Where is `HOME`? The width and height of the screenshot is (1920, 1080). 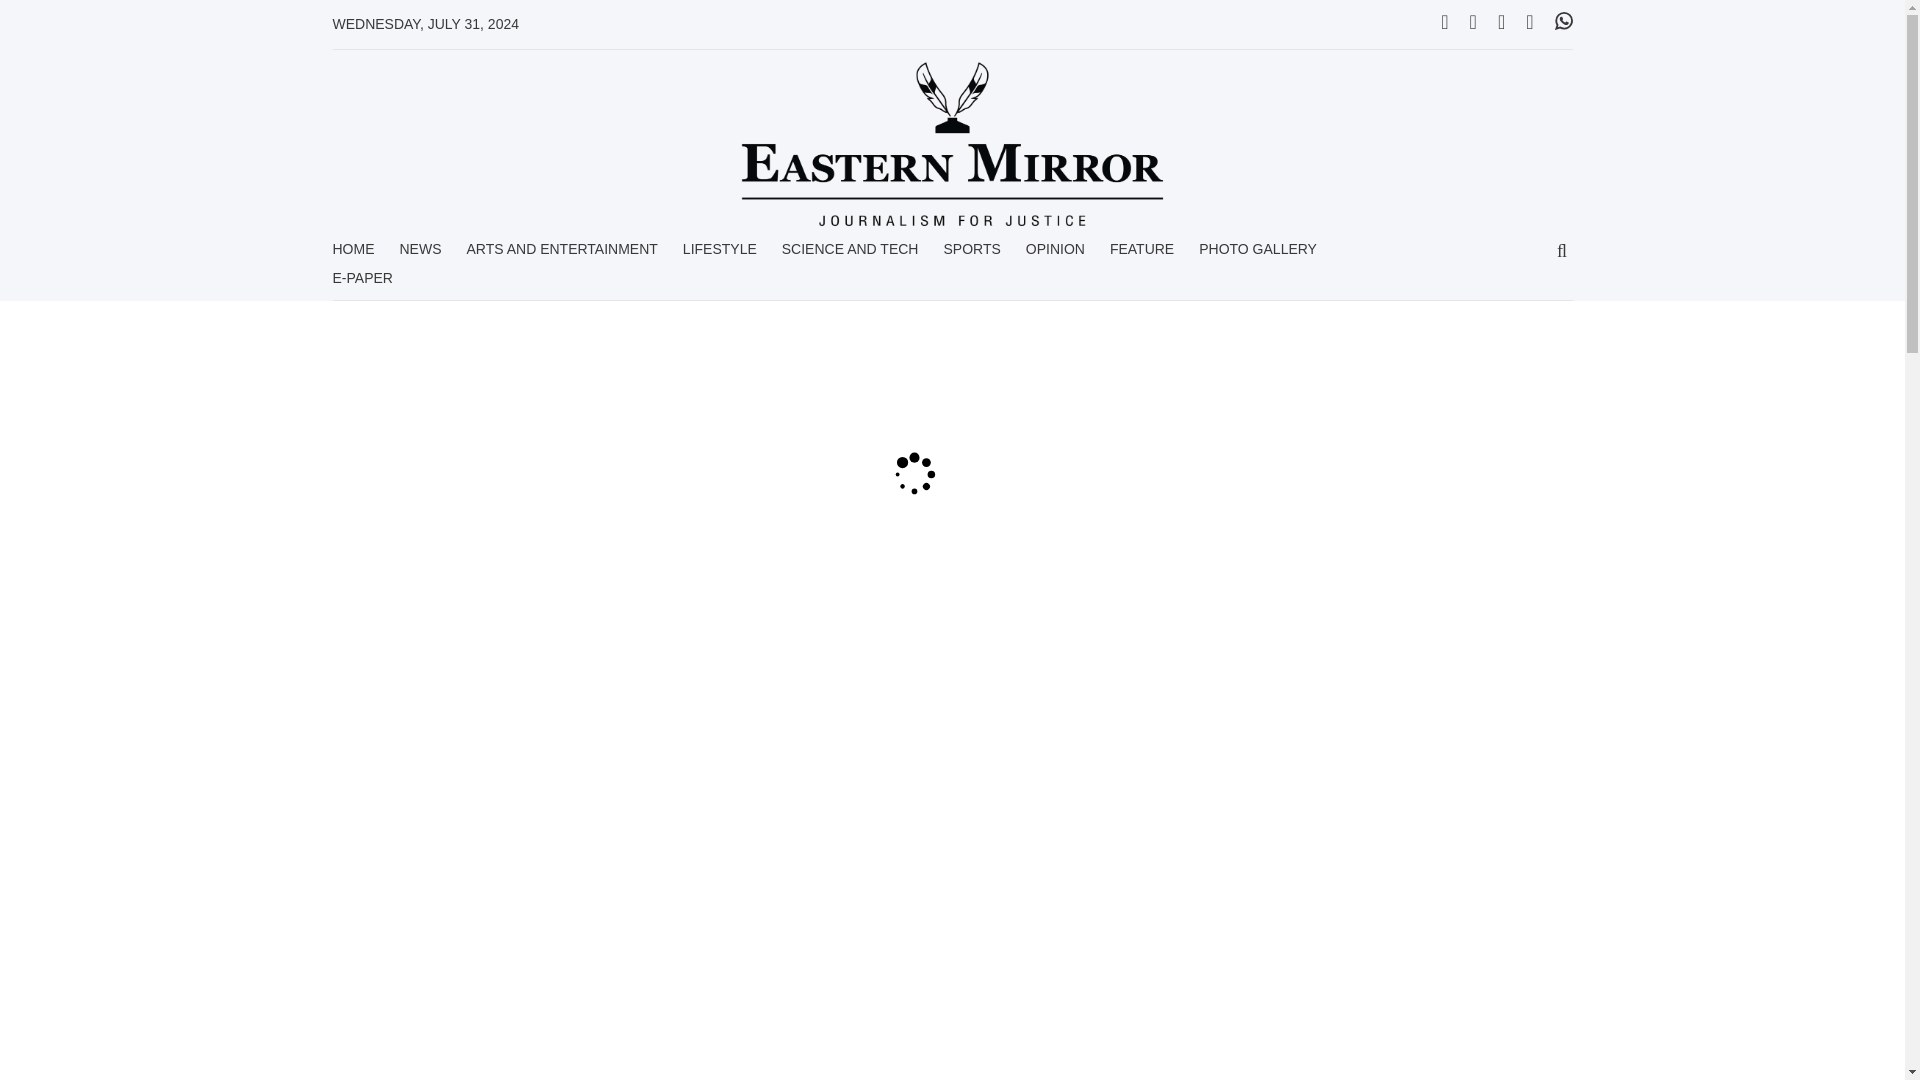 HOME is located at coordinates (353, 256).